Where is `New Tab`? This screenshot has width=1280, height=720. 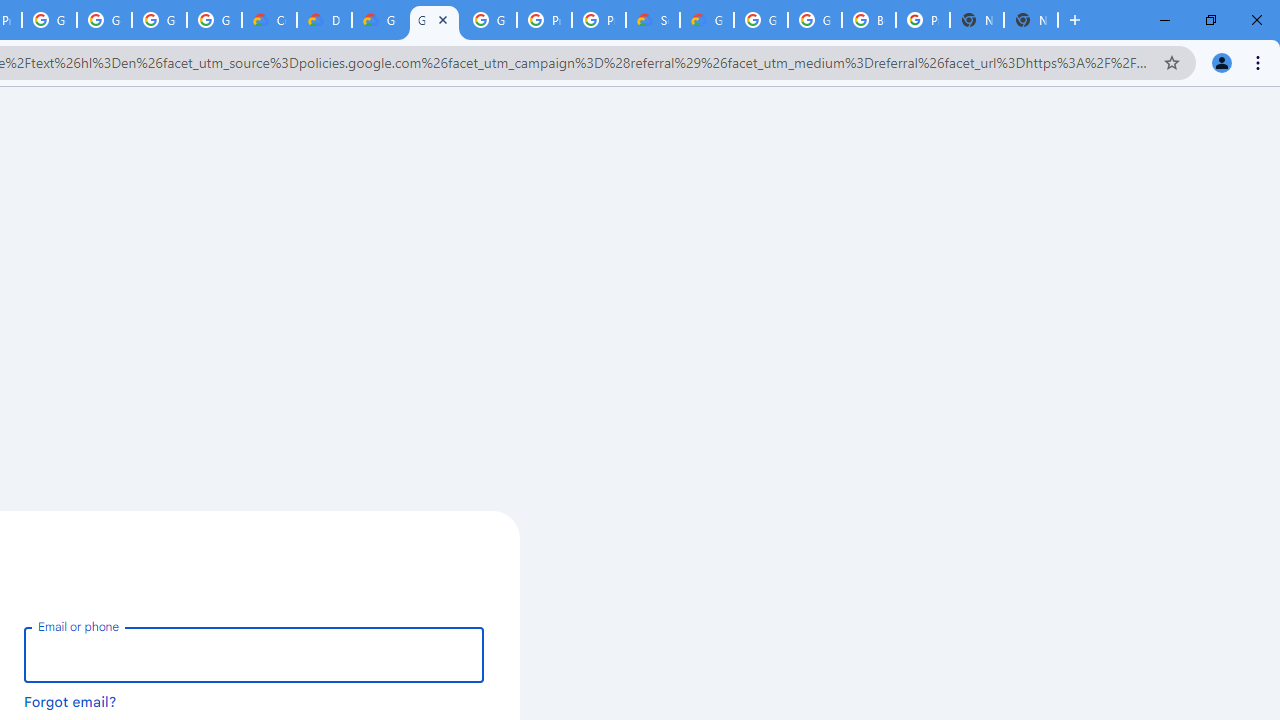 New Tab is located at coordinates (1030, 20).